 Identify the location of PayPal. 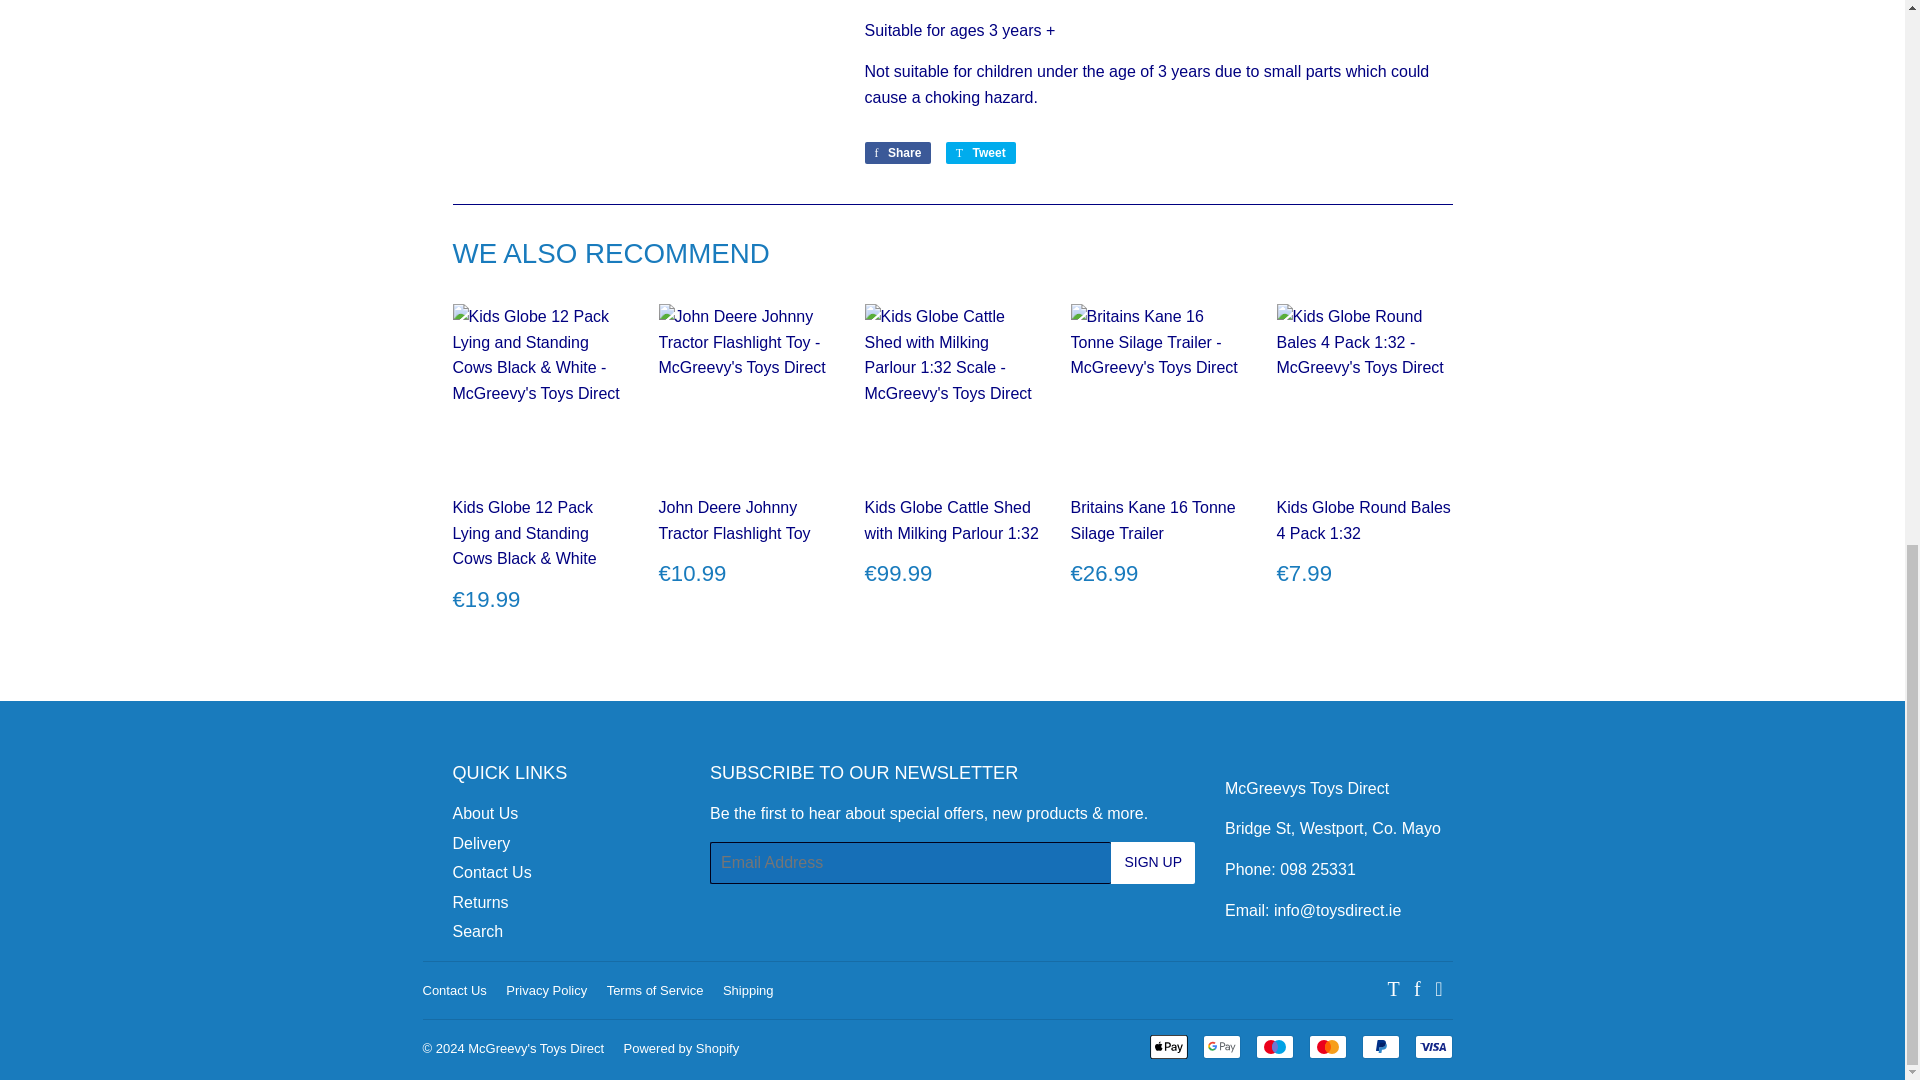
(1380, 1046).